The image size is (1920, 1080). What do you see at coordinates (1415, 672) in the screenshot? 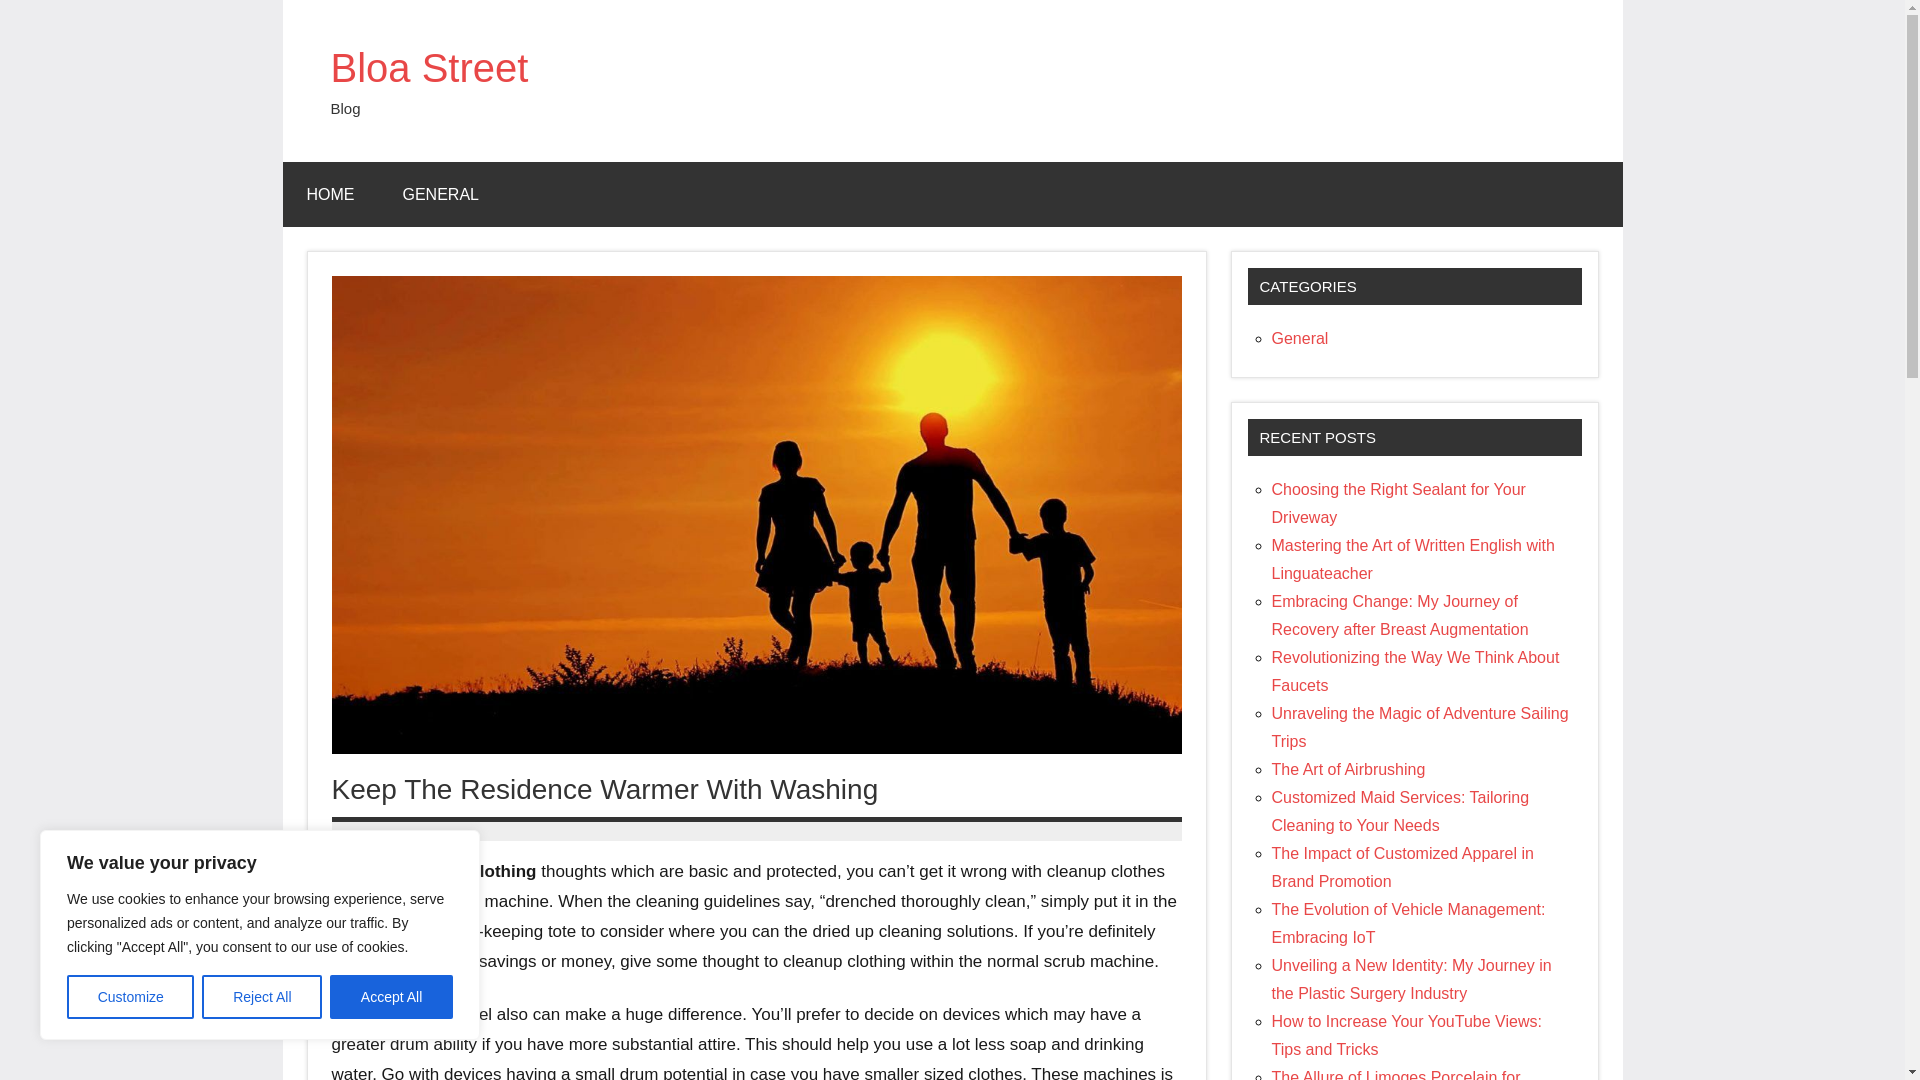
I see `Revolutionizing the Way We Think About Faucets` at bounding box center [1415, 672].